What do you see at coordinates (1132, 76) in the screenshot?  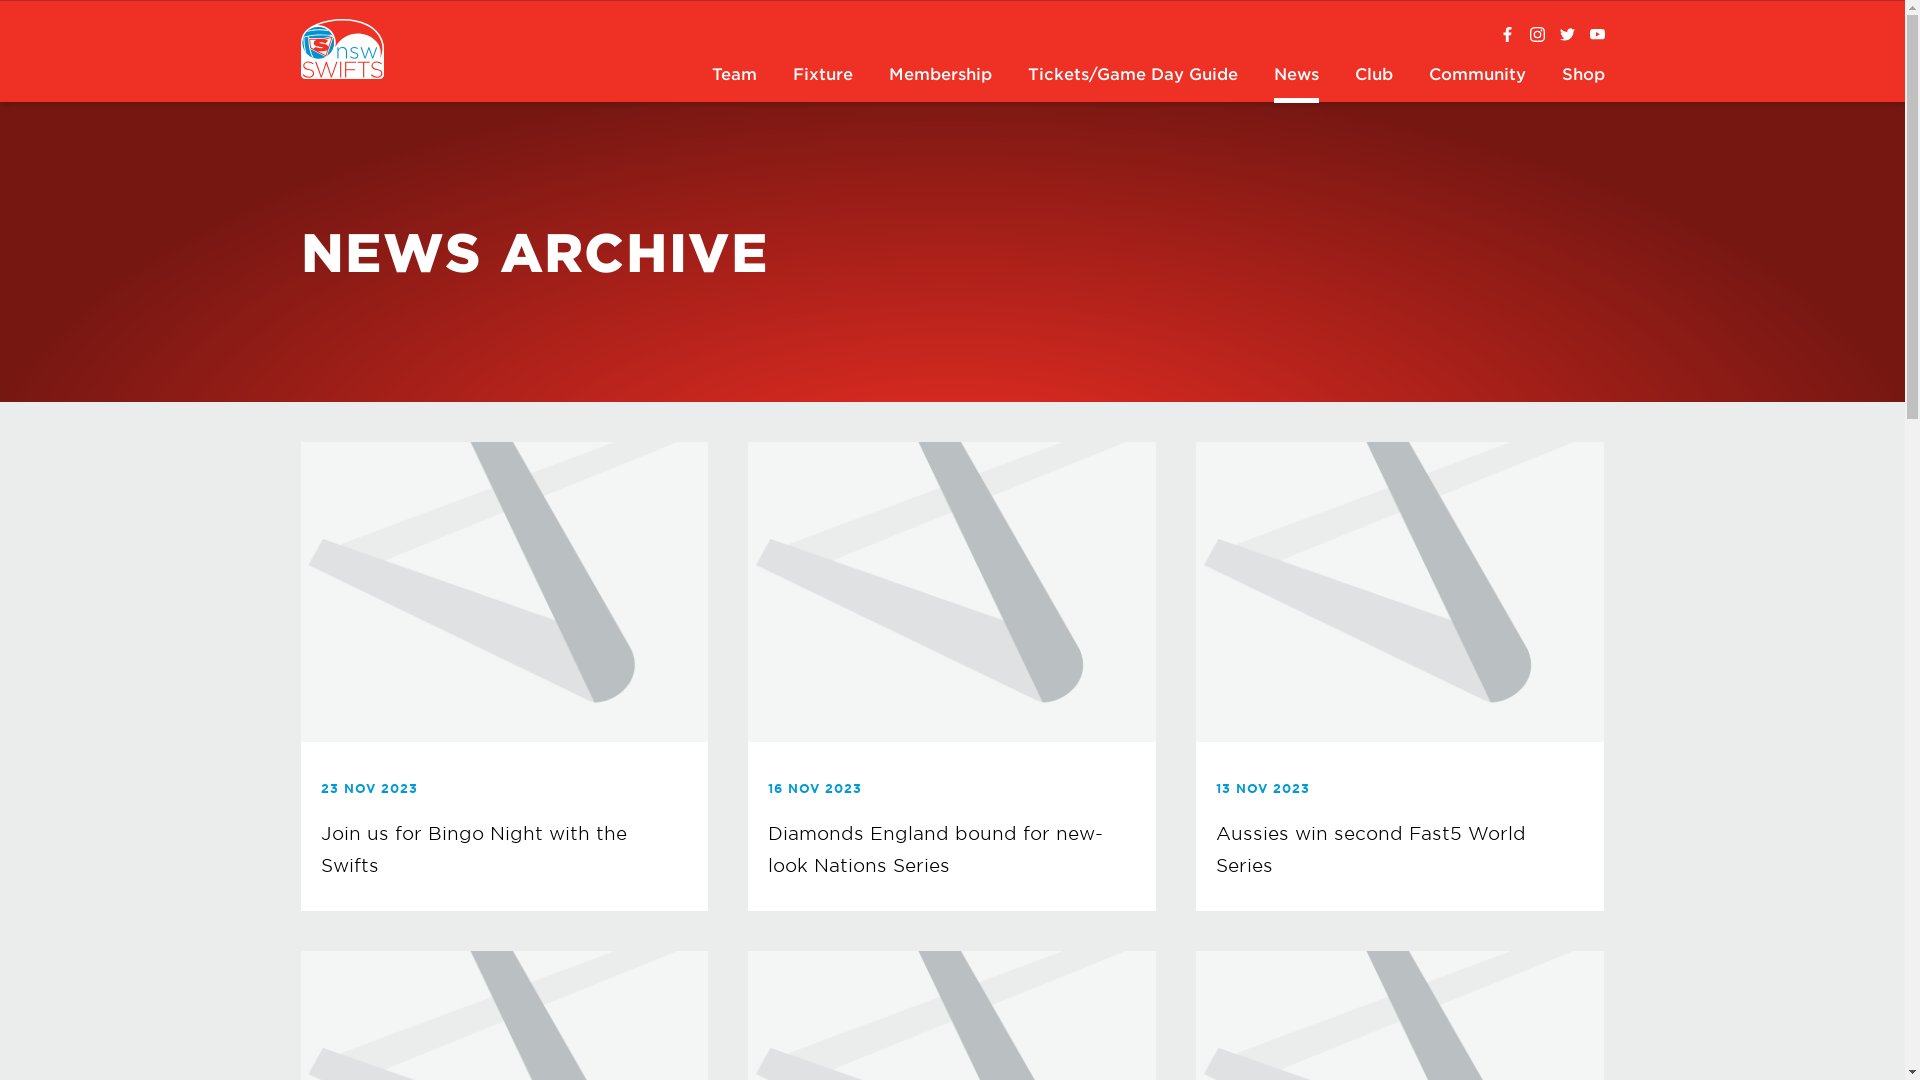 I see `Tickets/Game Day Guide` at bounding box center [1132, 76].